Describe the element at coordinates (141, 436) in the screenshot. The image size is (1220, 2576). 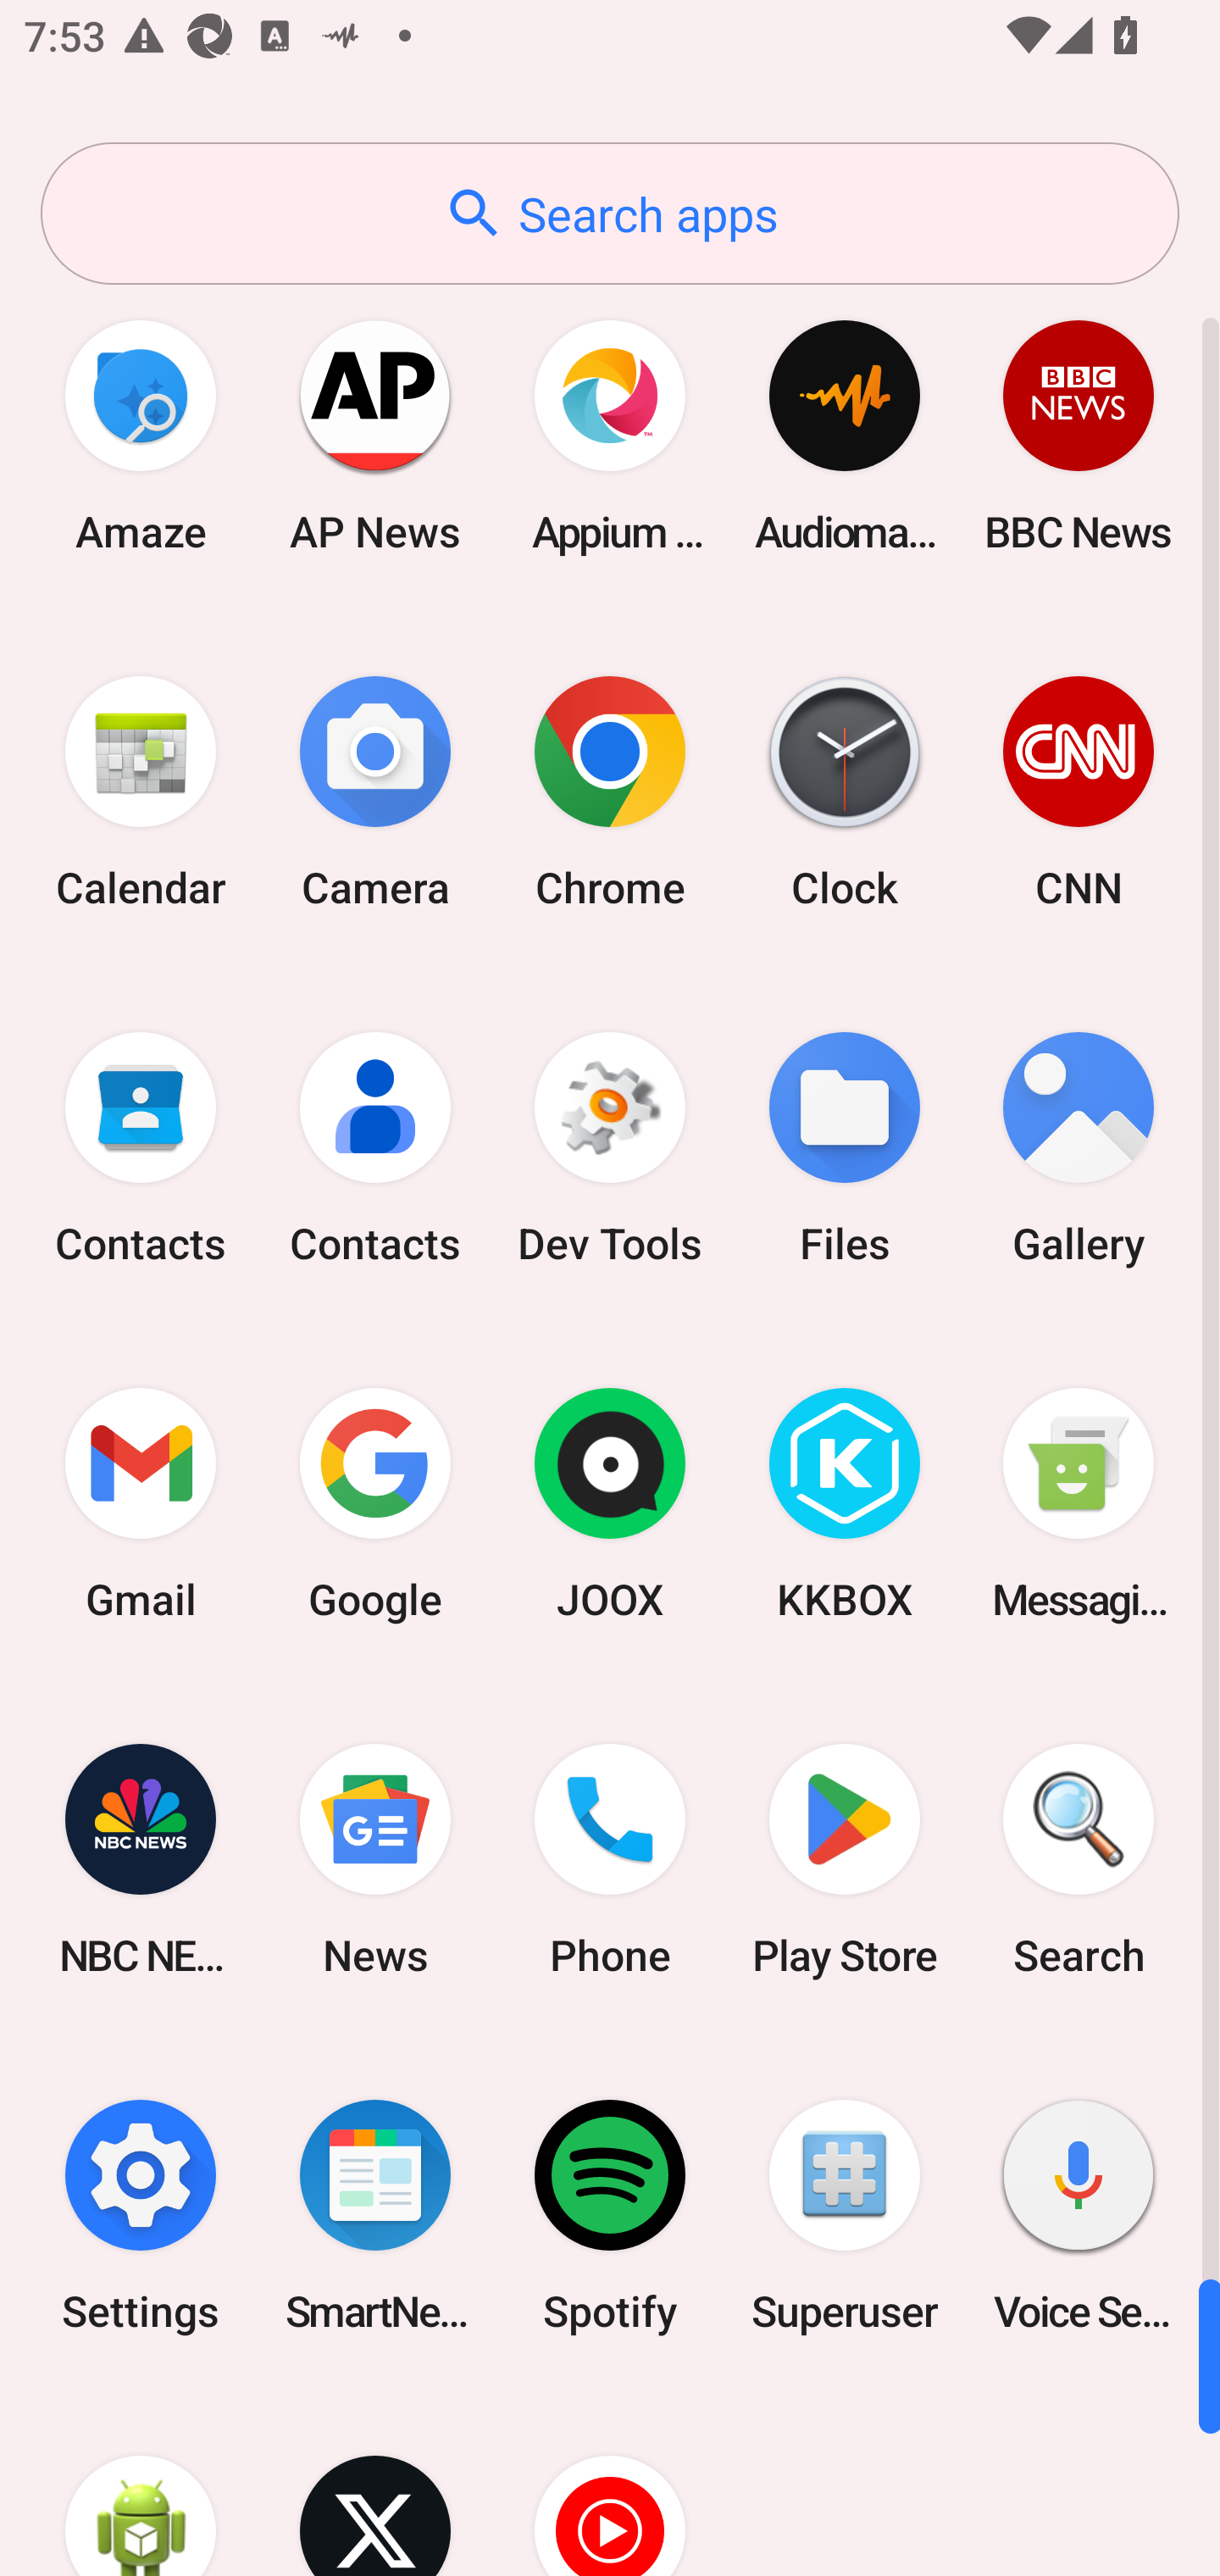
I see `Amaze` at that location.